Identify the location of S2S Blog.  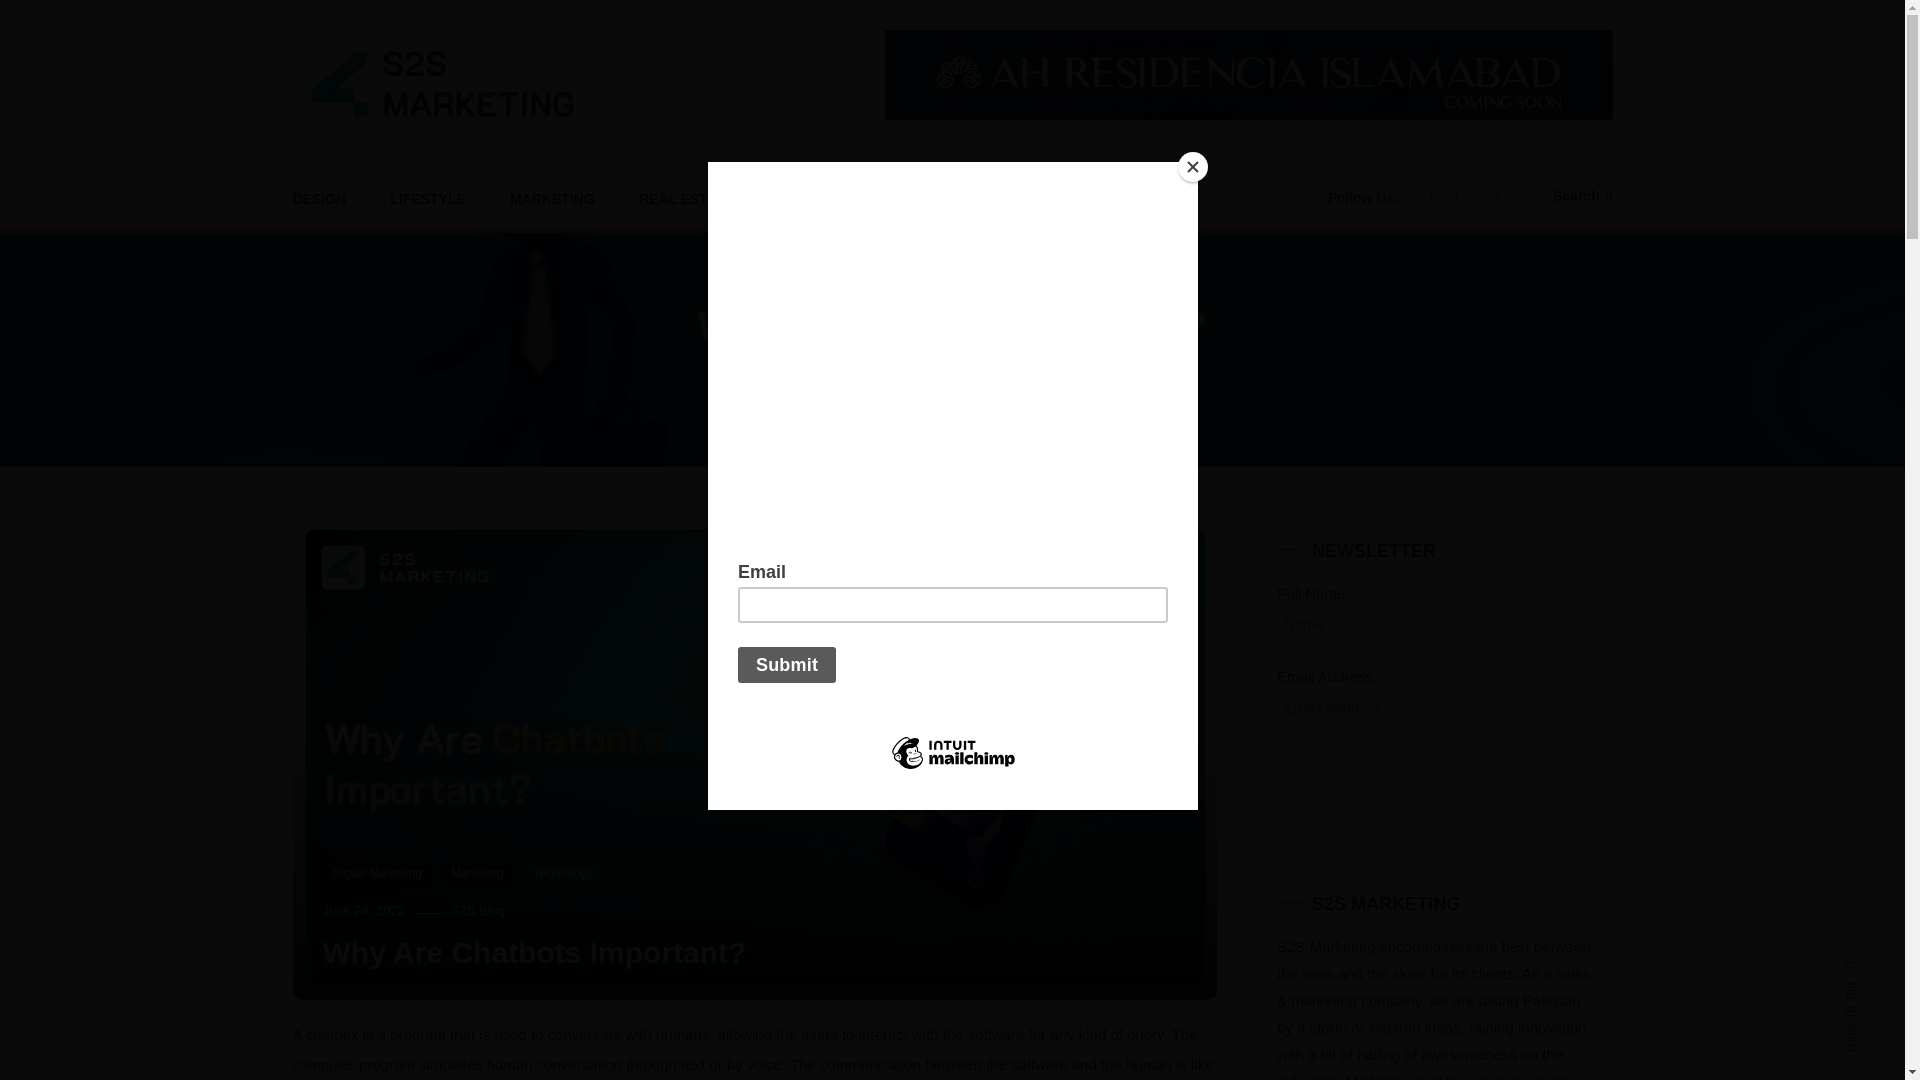
(478, 910).